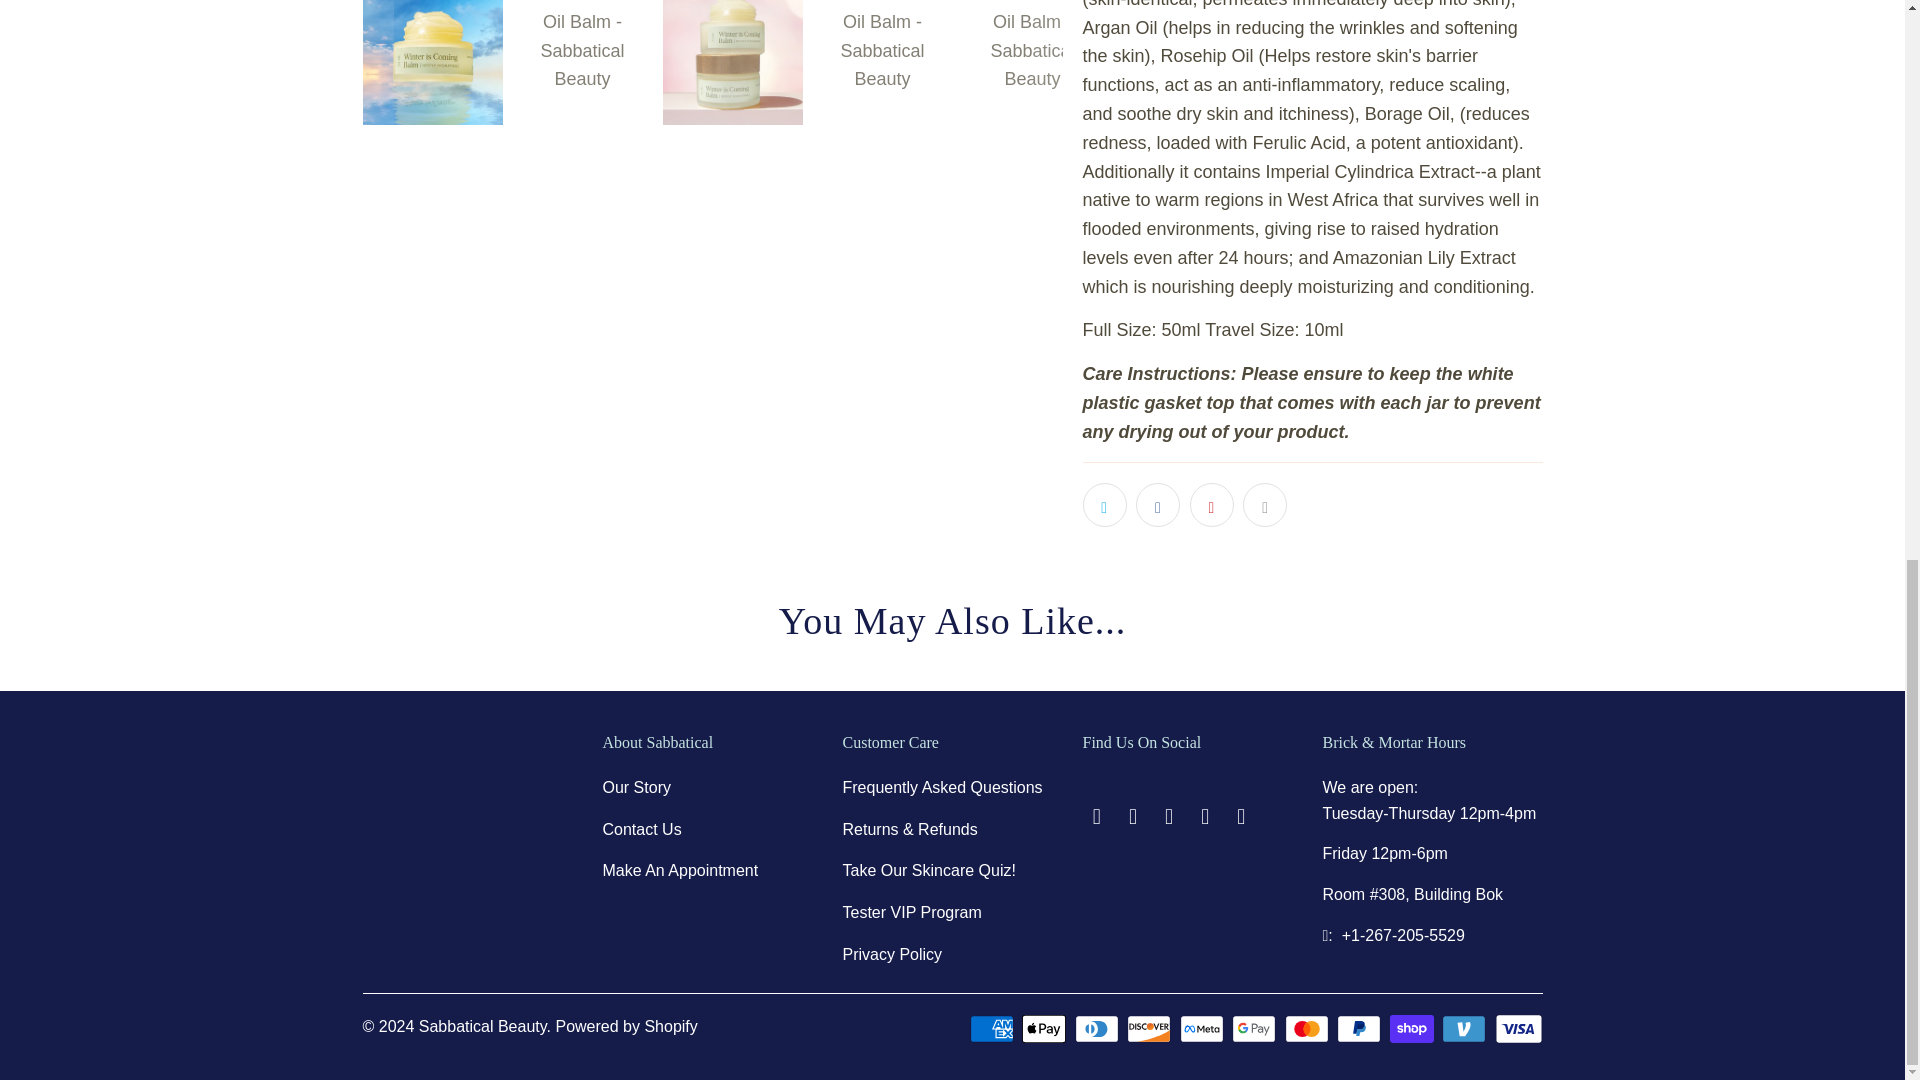  What do you see at coordinates (1096, 816) in the screenshot?
I see `Sabbatical Beauty on Facebook` at bounding box center [1096, 816].